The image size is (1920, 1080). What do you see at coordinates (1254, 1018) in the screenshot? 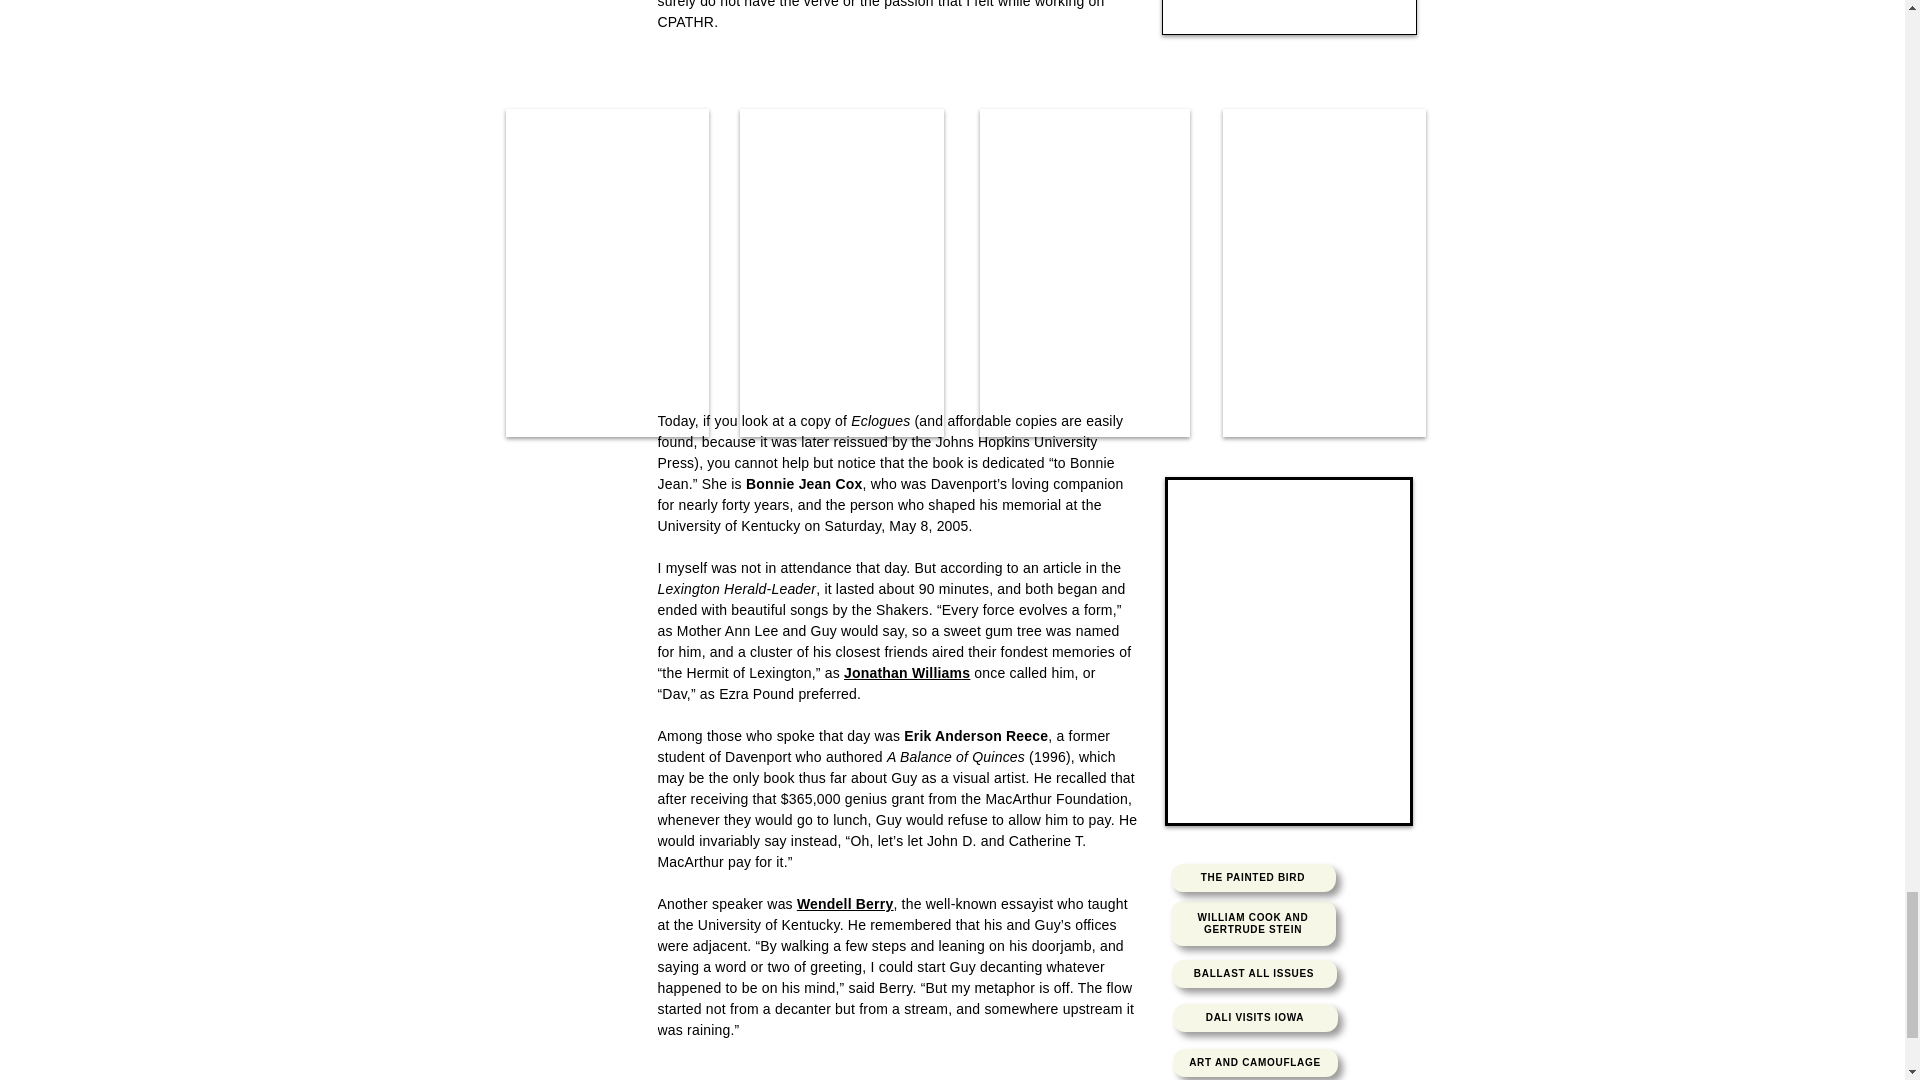
I see `DALI VISITS IOWA` at bounding box center [1254, 1018].